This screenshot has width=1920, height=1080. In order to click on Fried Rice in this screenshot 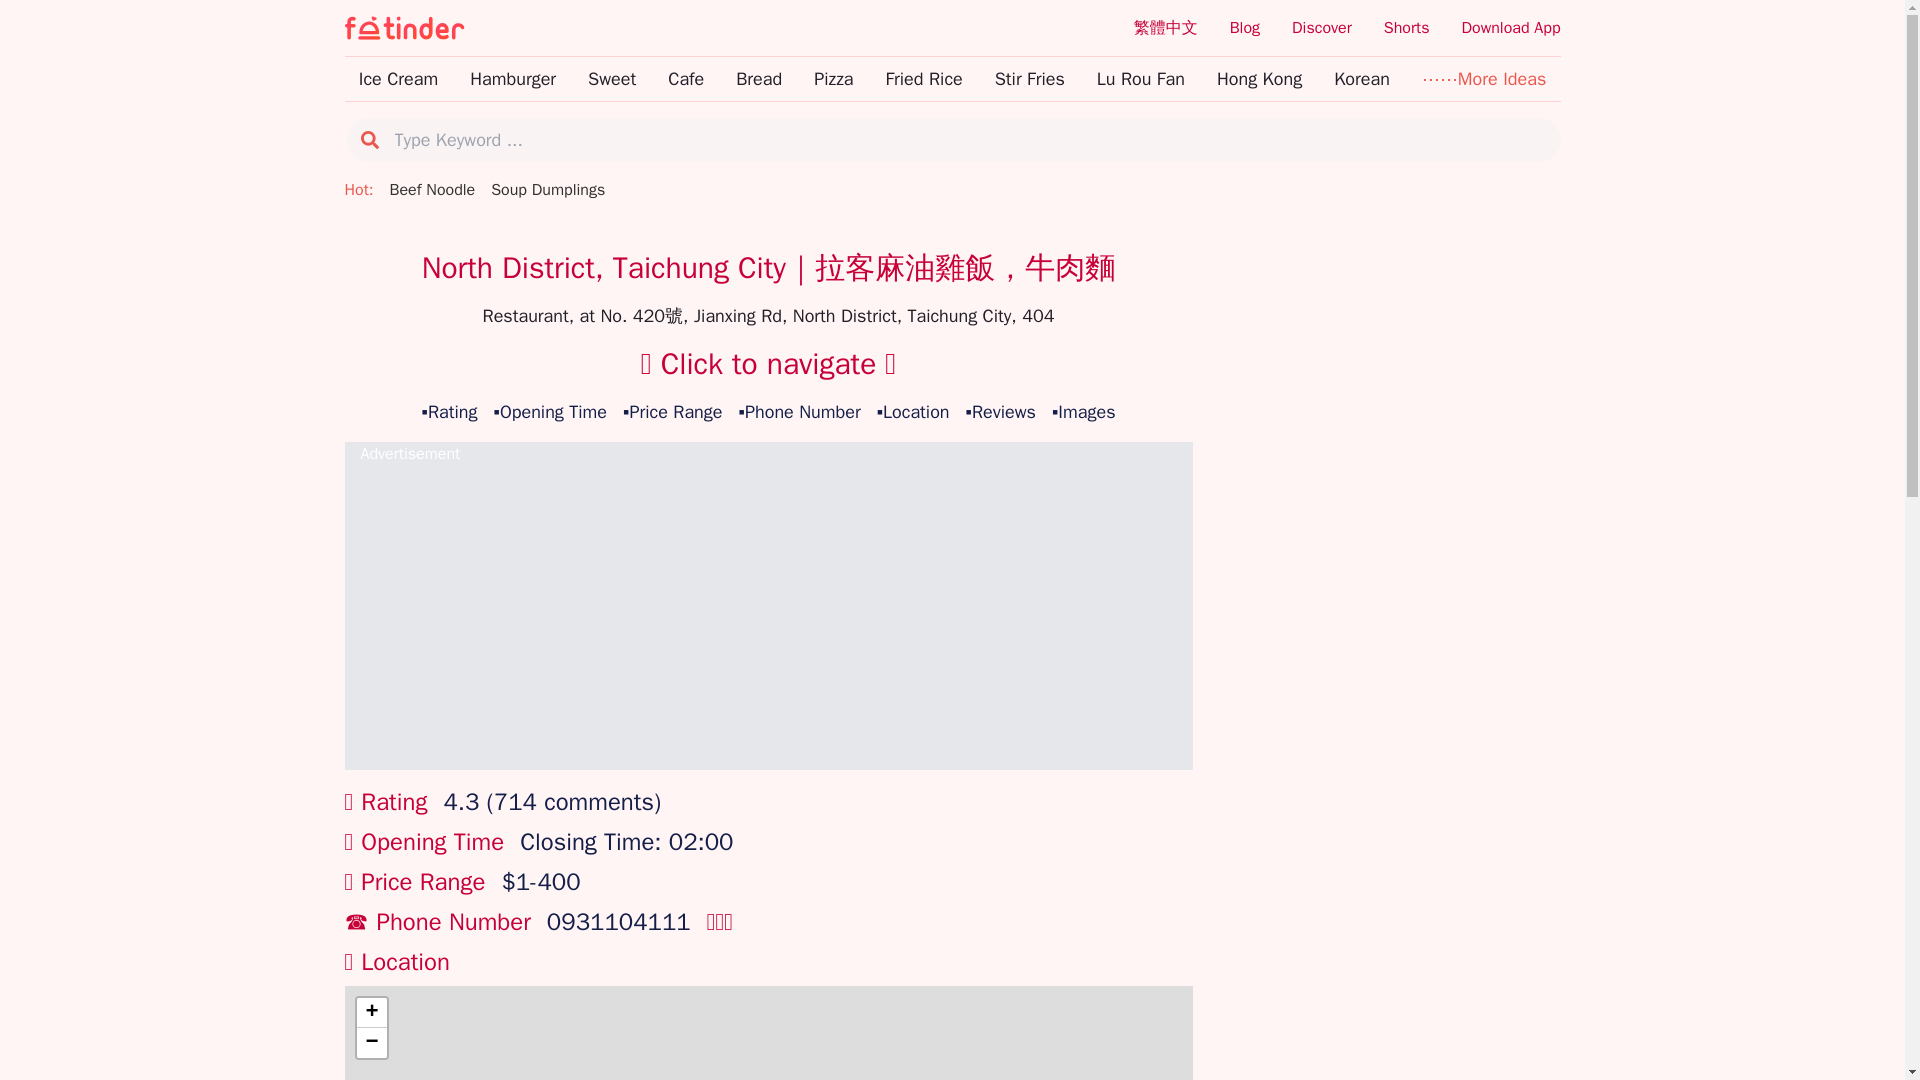, I will do `click(923, 78)`.